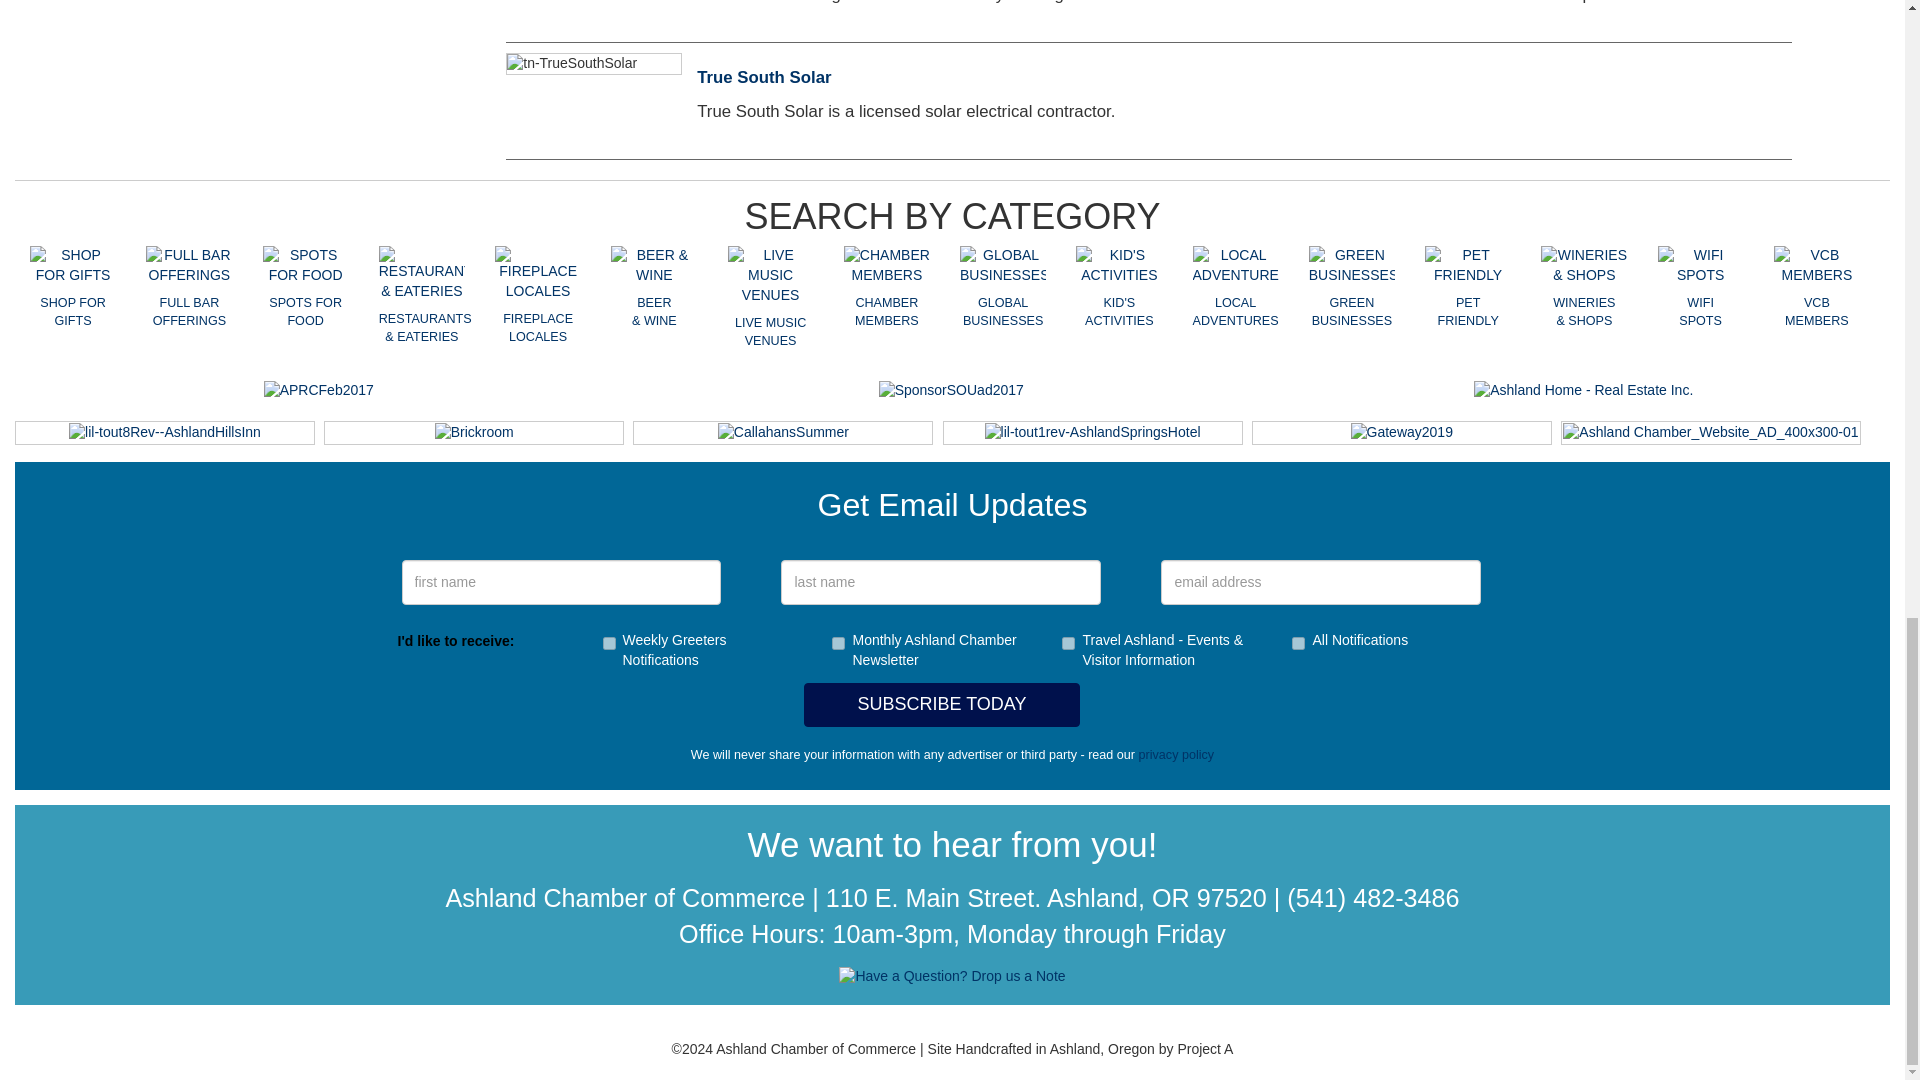 The height and width of the screenshot is (1080, 1920). What do you see at coordinates (1235, 266) in the screenshot?
I see `LOCAL ADVENTURE` at bounding box center [1235, 266].